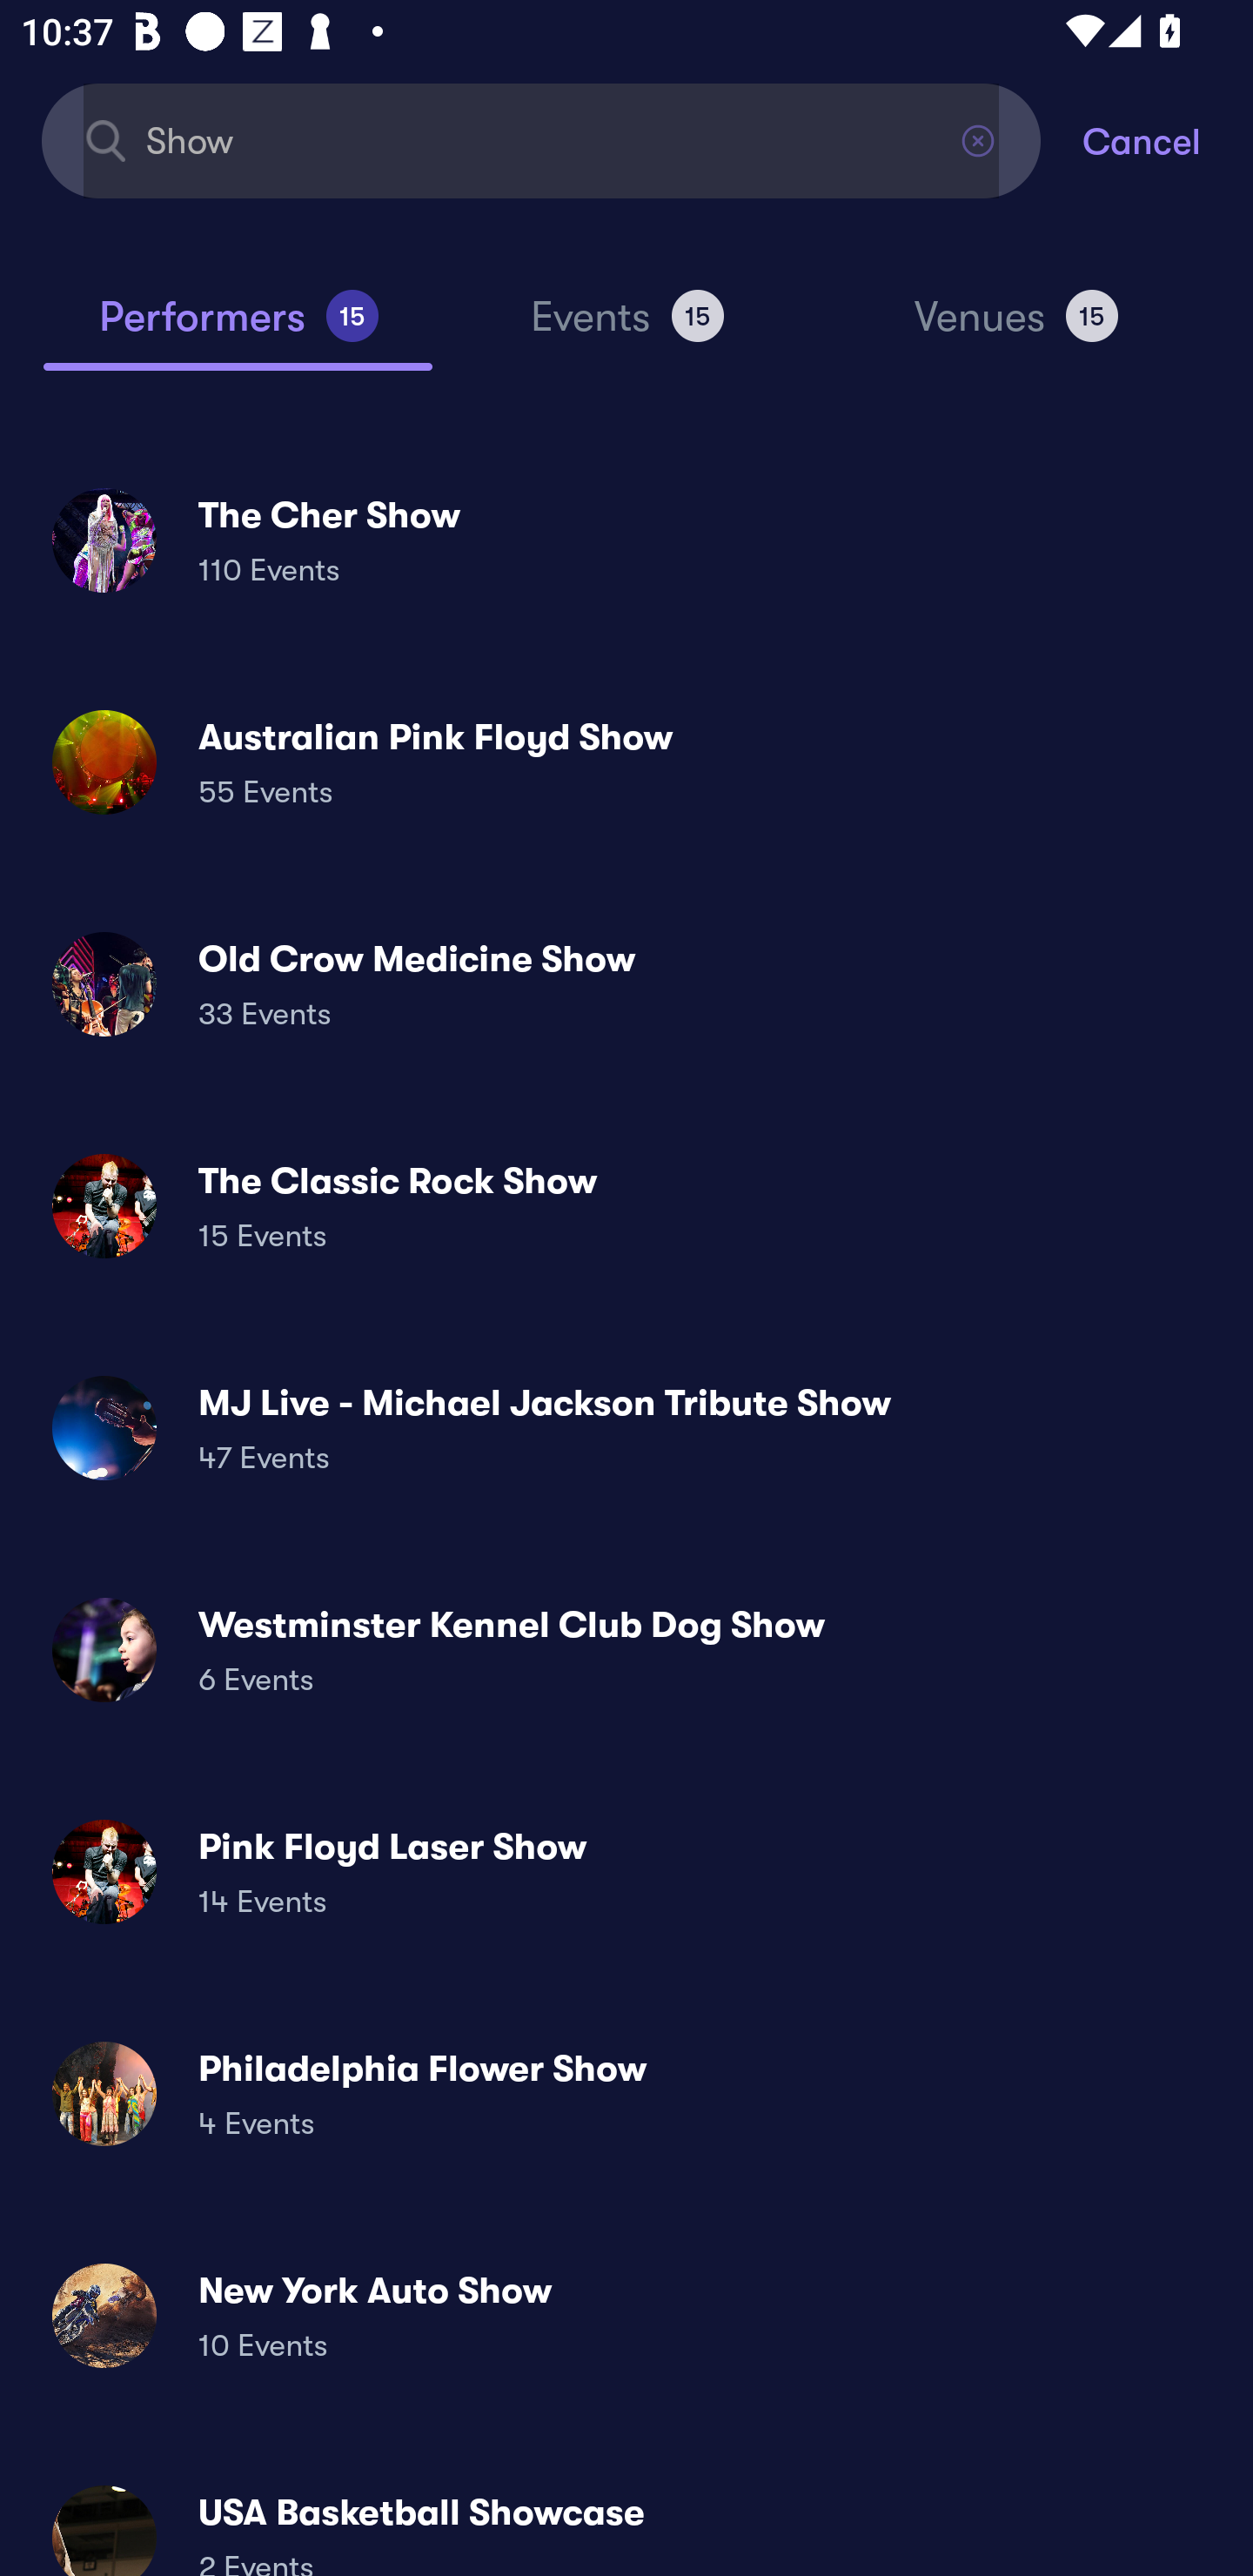  I want to click on MJ Live - Michael Jackson Tribute Show 47 Events, so click(626, 1428).